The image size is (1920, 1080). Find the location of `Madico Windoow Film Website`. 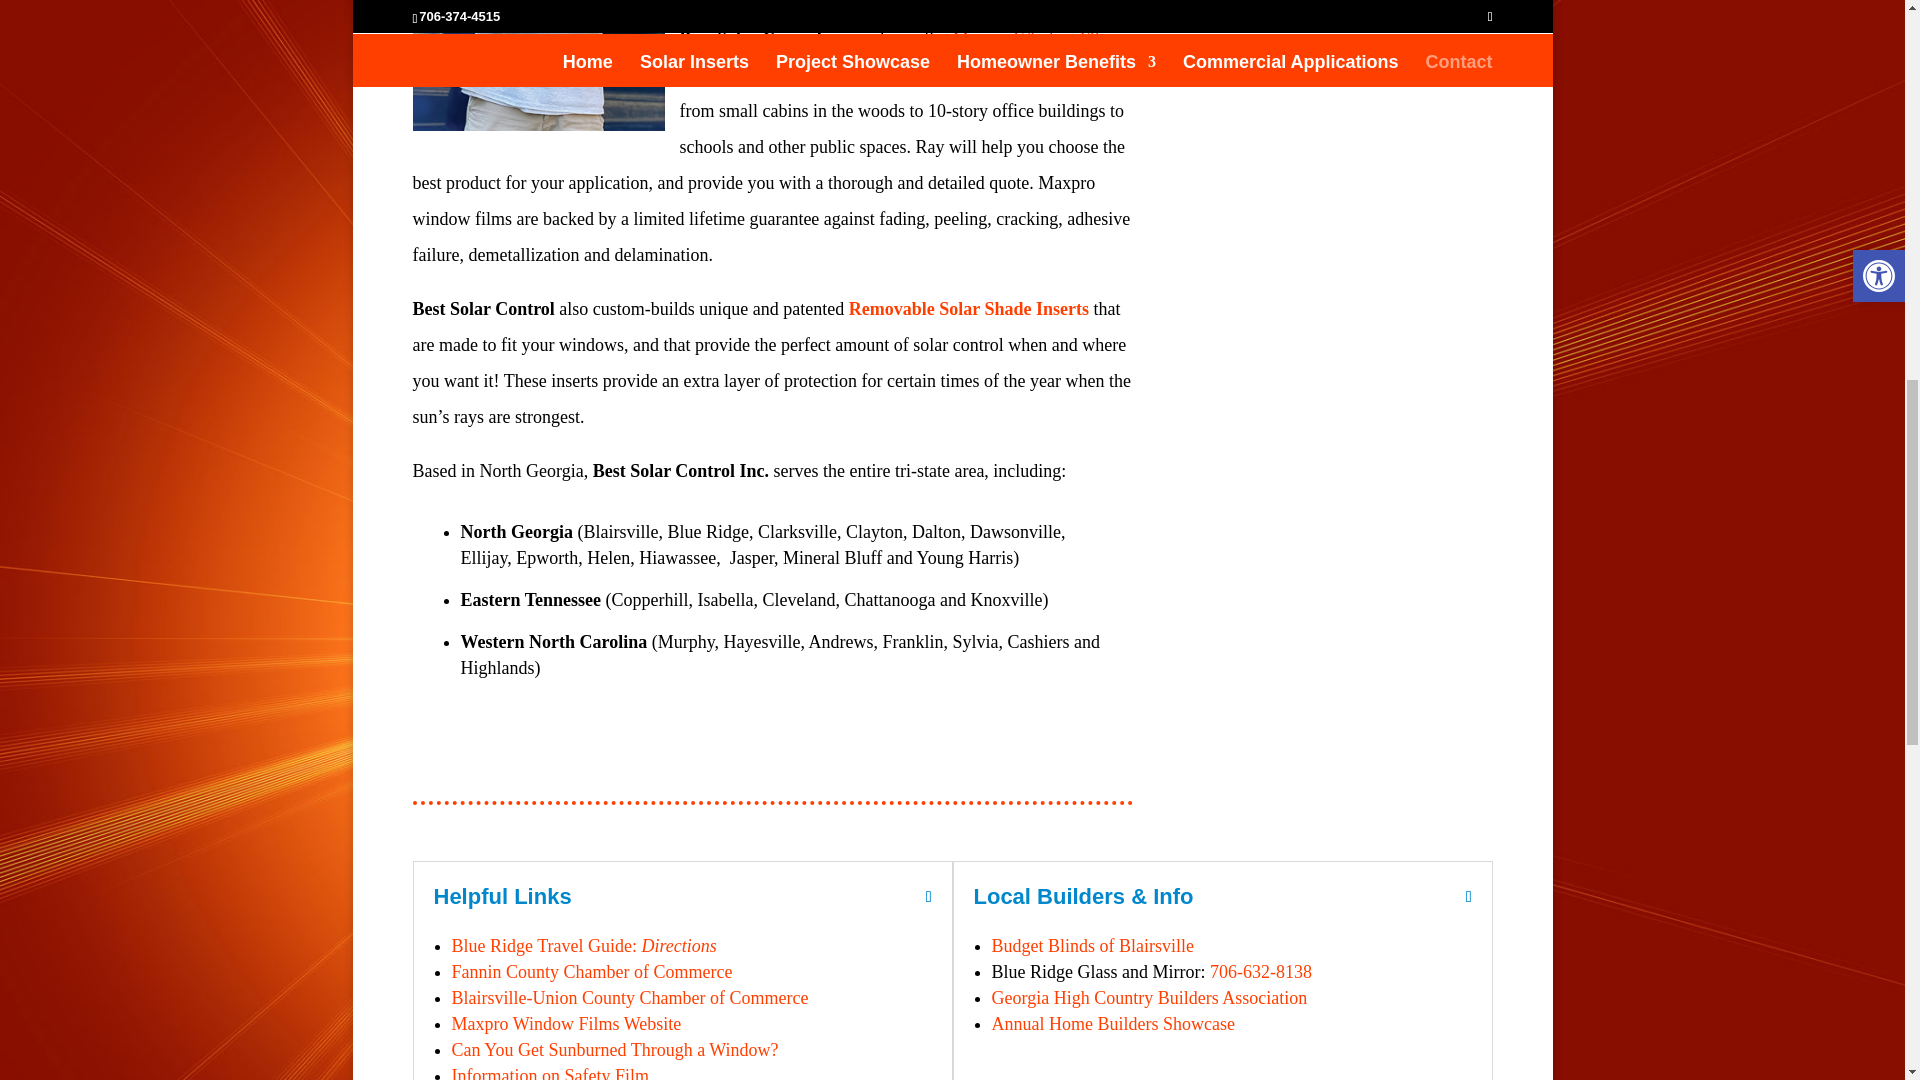

Madico Windoow Film Website is located at coordinates (566, 1024).